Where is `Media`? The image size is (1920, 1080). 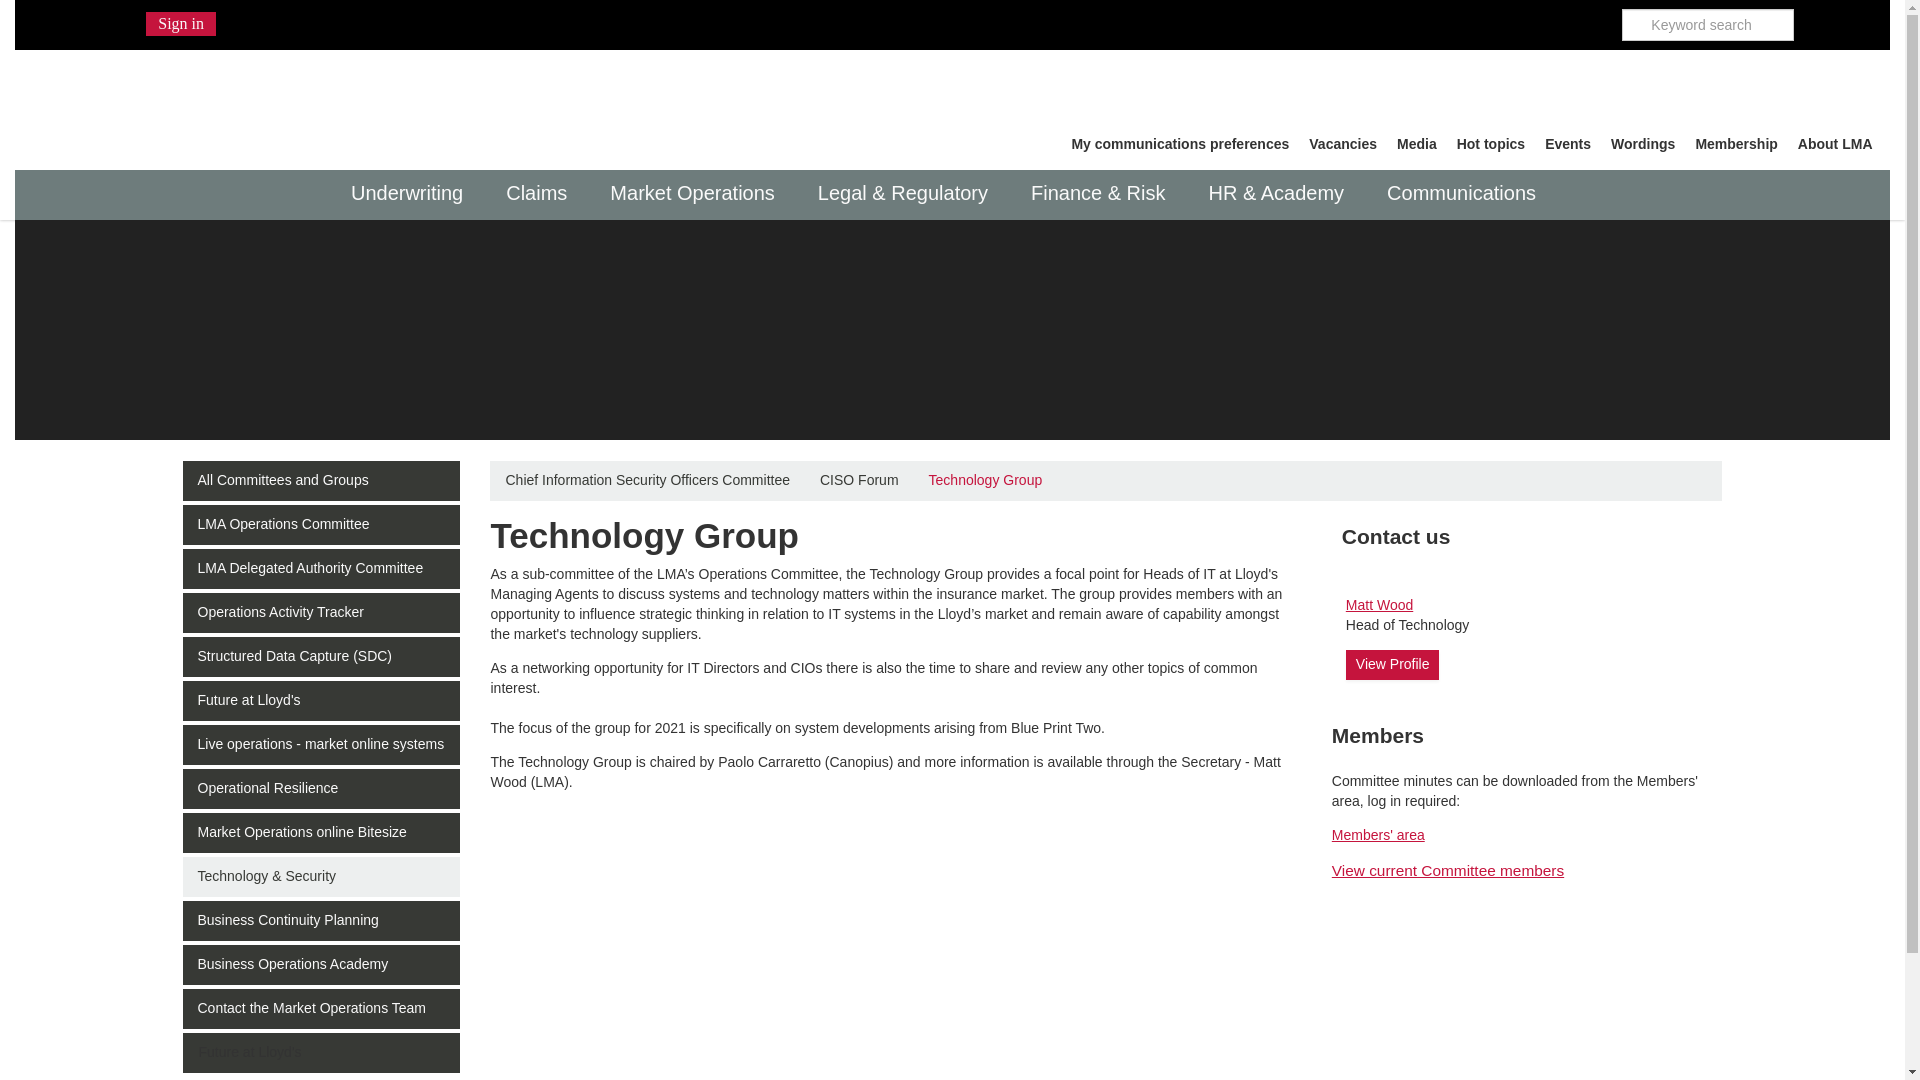
Media is located at coordinates (1416, 144).